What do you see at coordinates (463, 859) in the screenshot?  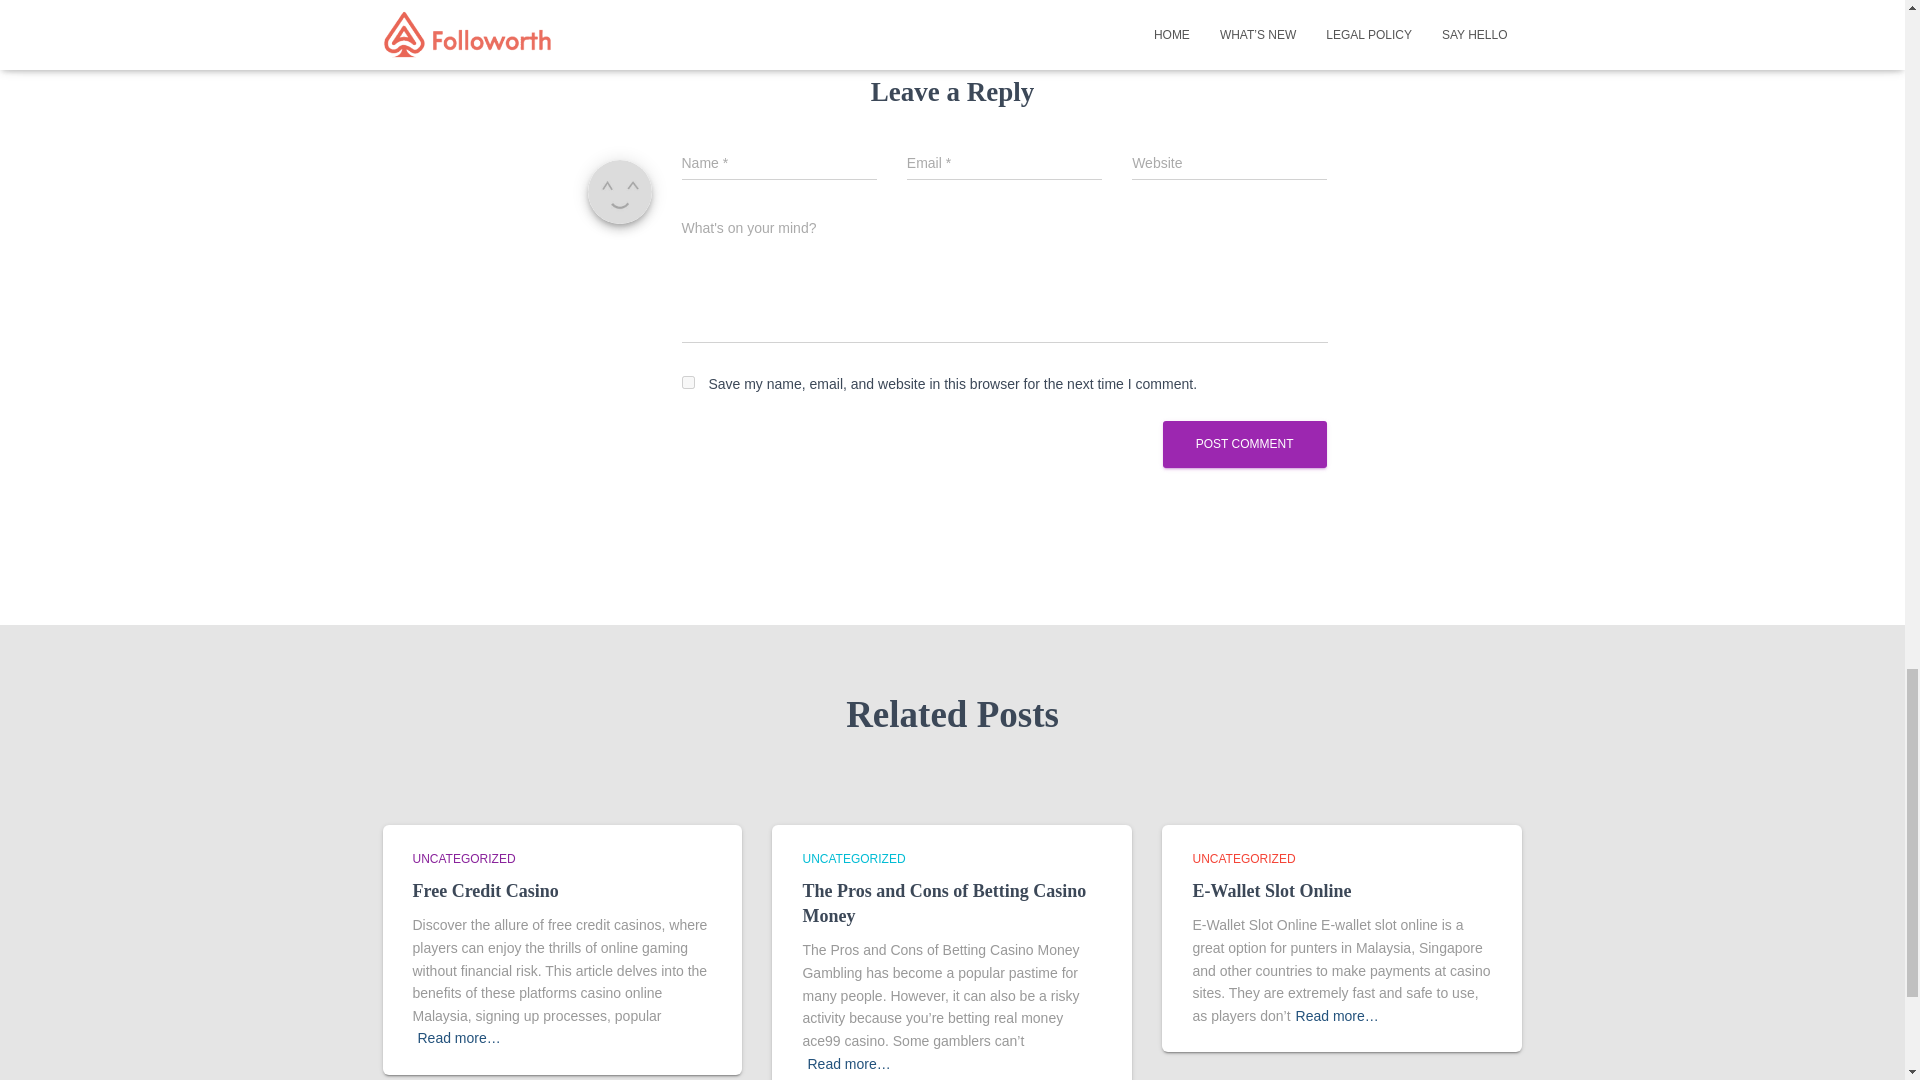 I see `UNCATEGORIZED` at bounding box center [463, 859].